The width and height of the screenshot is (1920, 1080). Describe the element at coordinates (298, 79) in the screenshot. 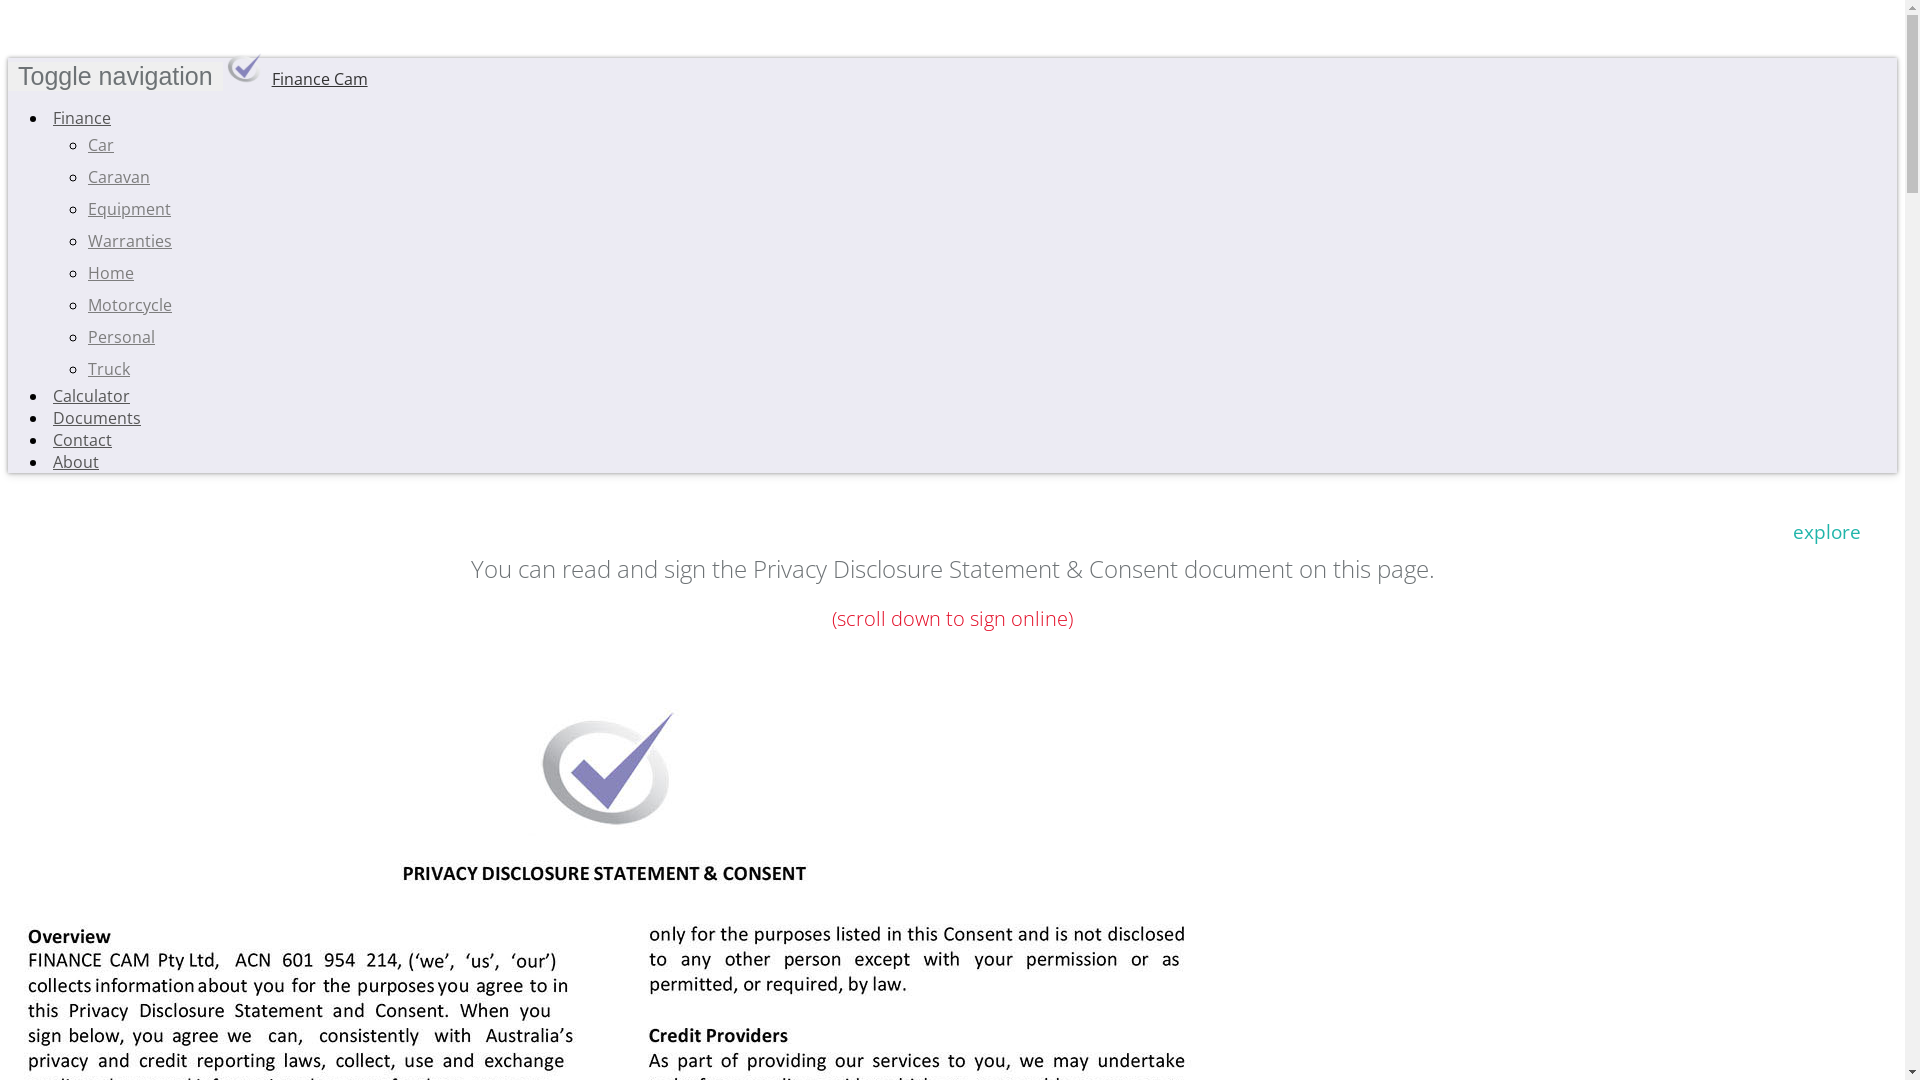

I see `Finance Cam` at that location.